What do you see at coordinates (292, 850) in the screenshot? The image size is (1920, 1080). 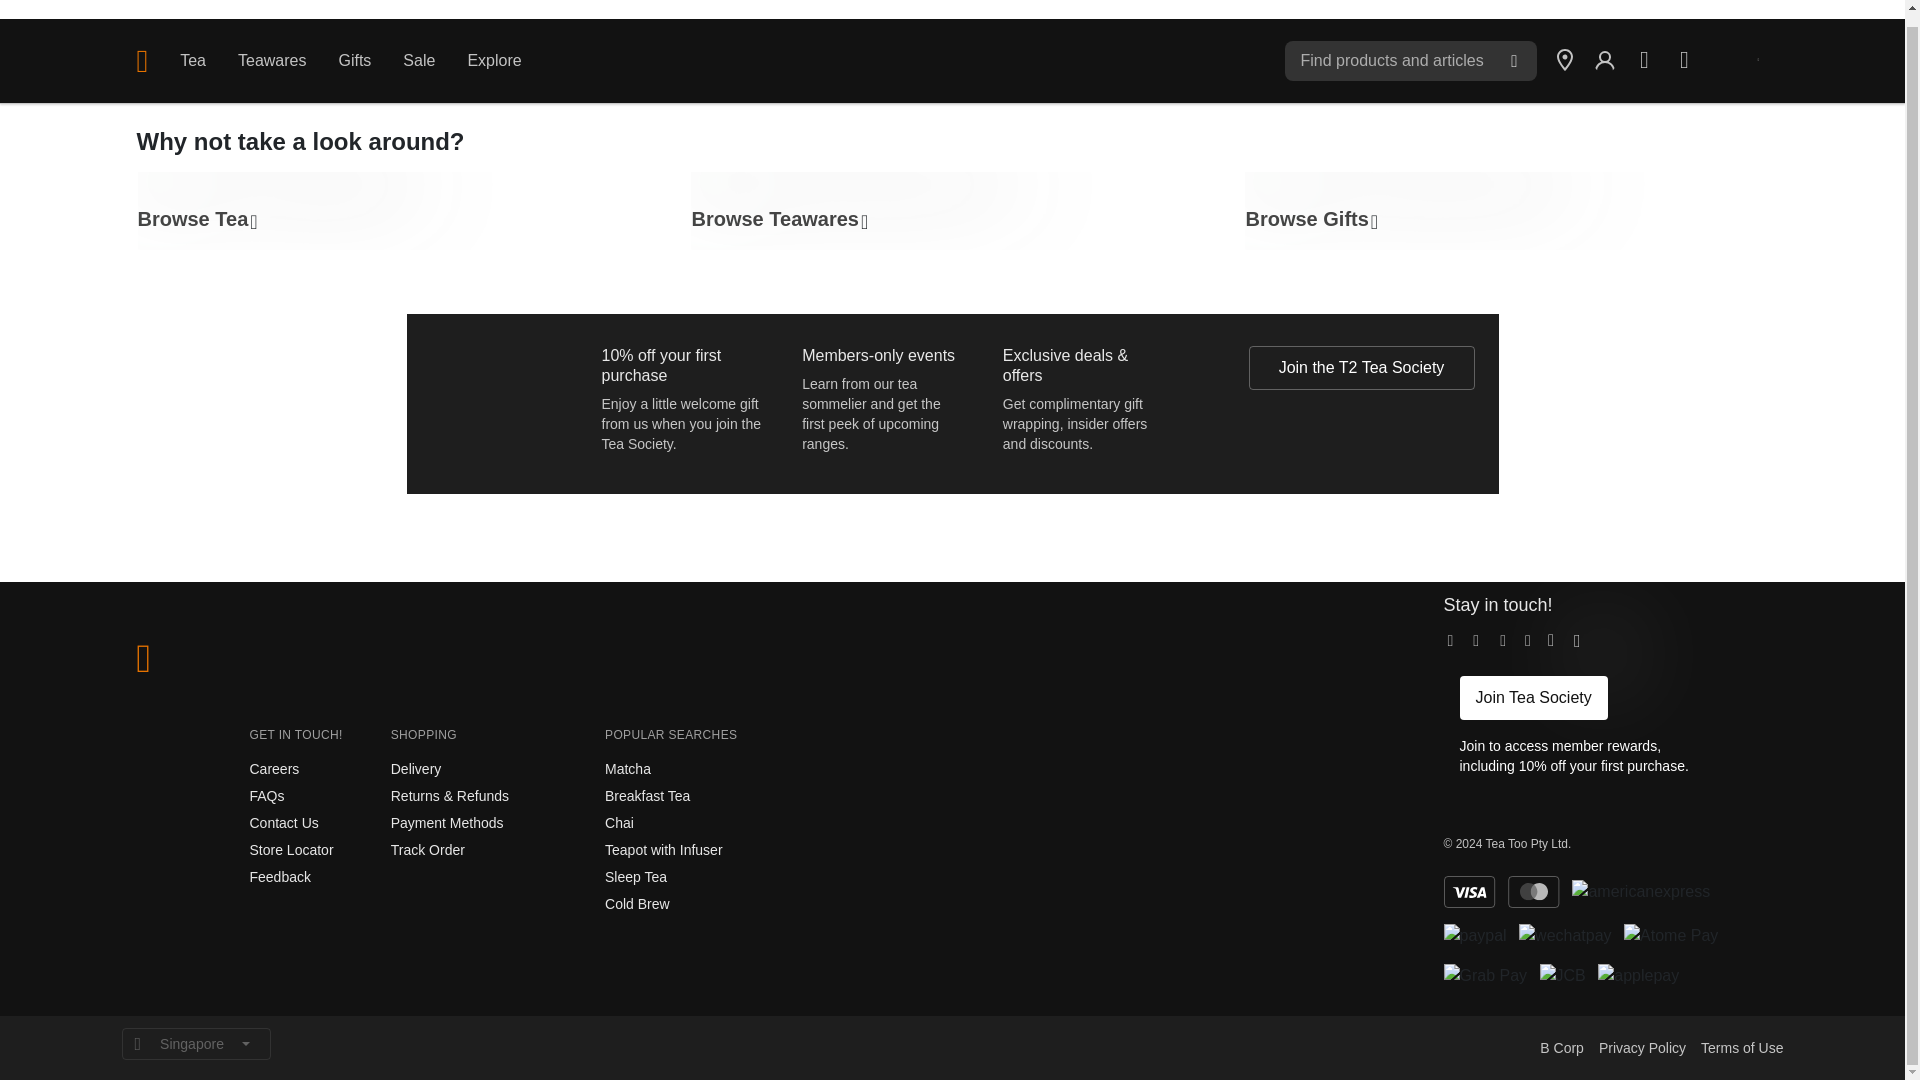 I see `Store Locator` at bounding box center [292, 850].